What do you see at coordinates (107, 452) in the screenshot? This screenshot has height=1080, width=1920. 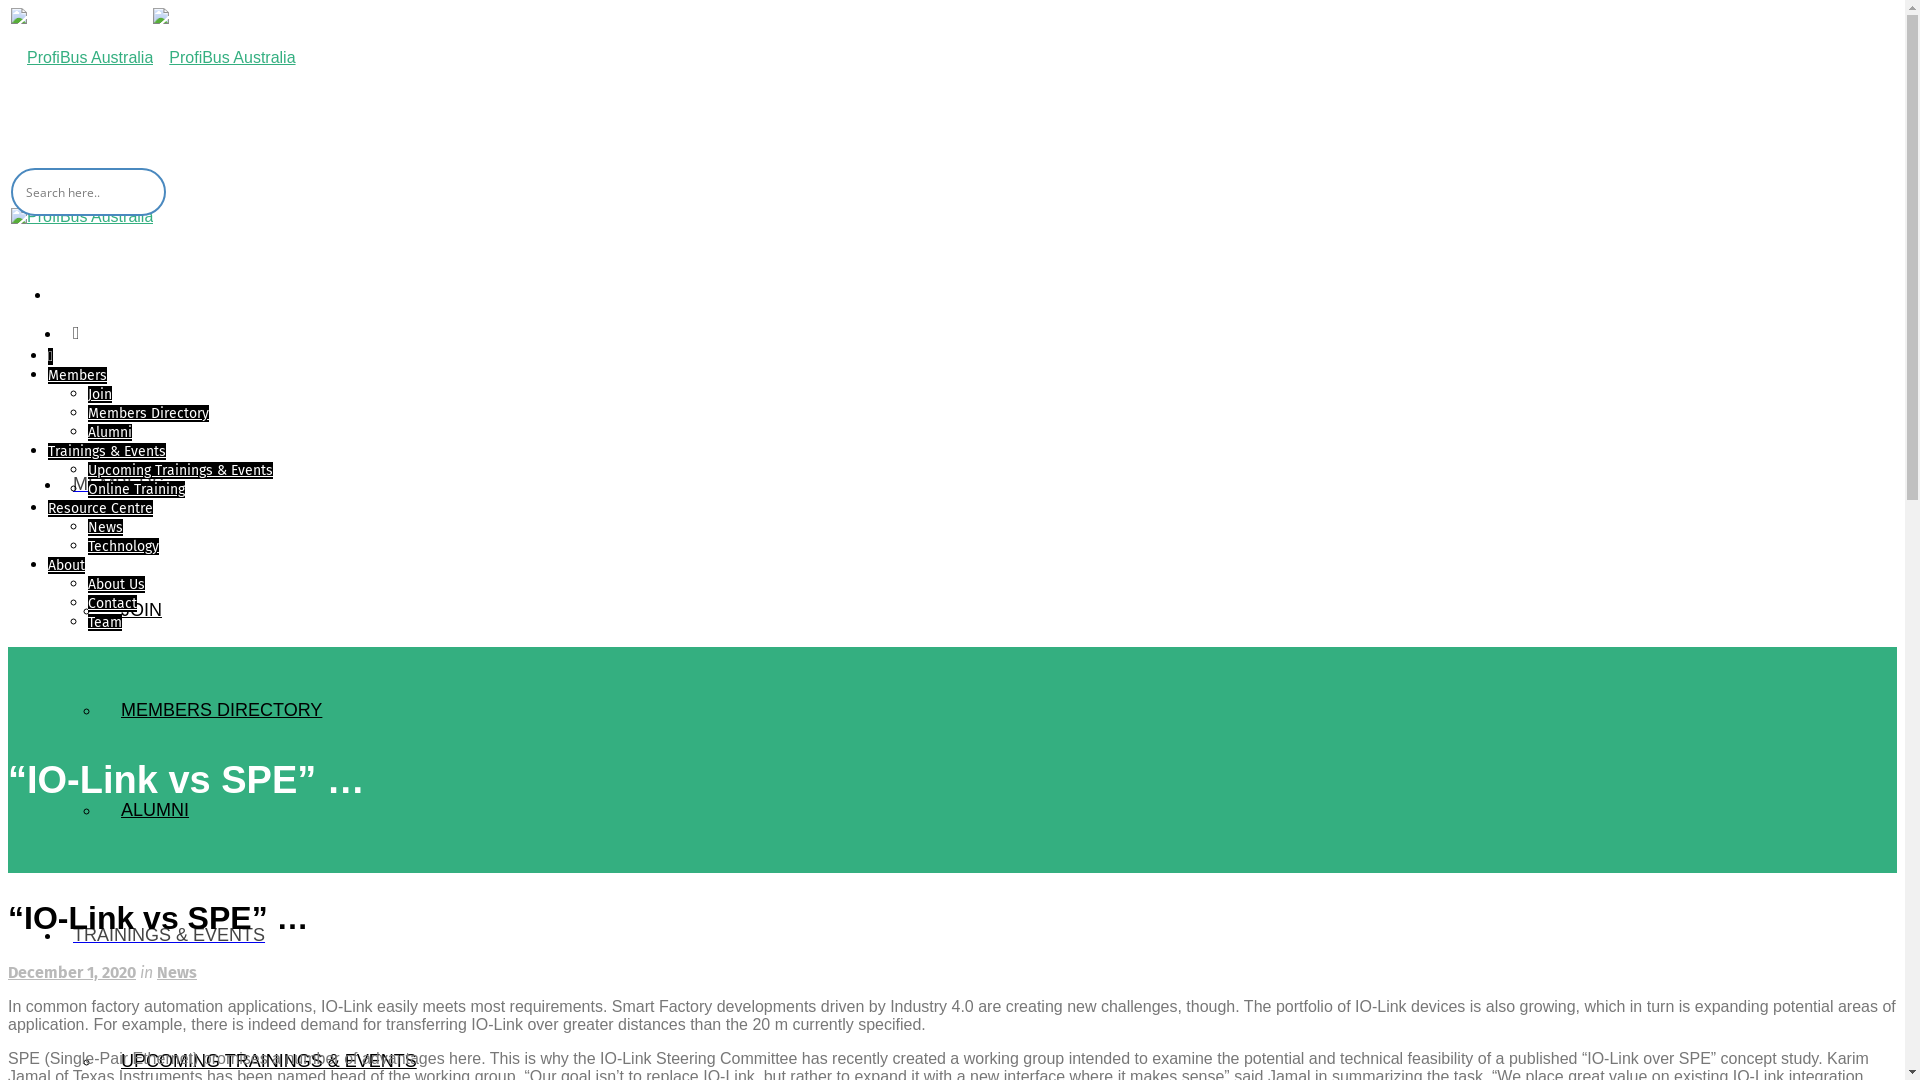 I see `Trainings & Events` at bounding box center [107, 452].